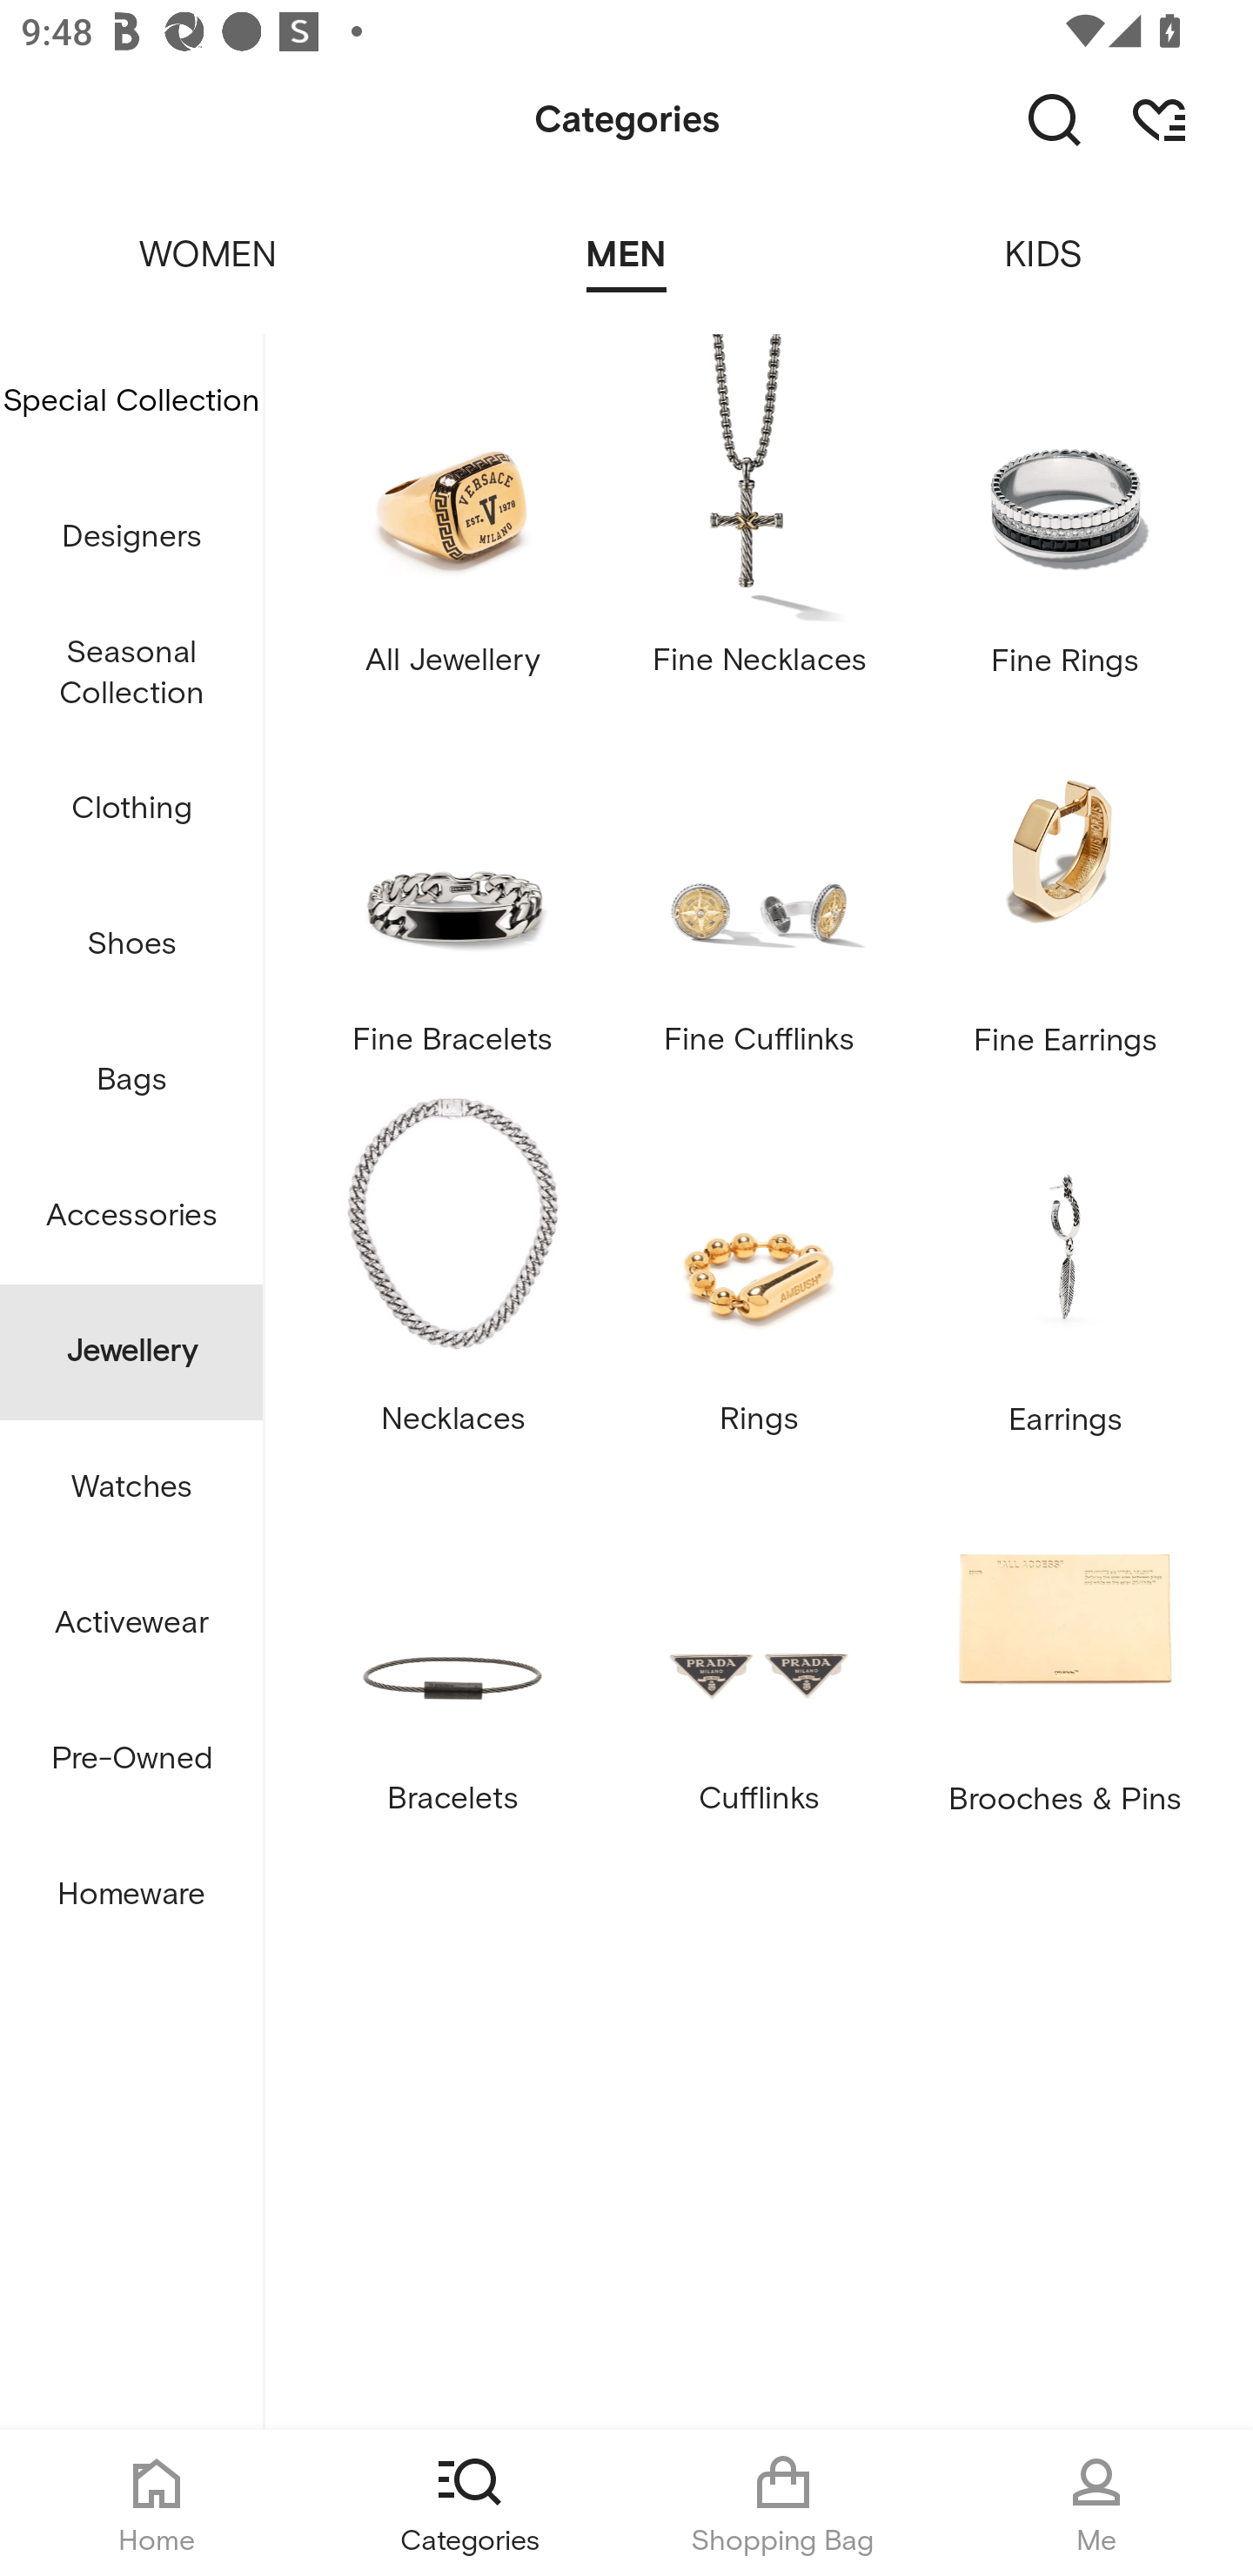 The width and height of the screenshot is (1253, 2576). I want to click on KIDS, so click(1044, 235).